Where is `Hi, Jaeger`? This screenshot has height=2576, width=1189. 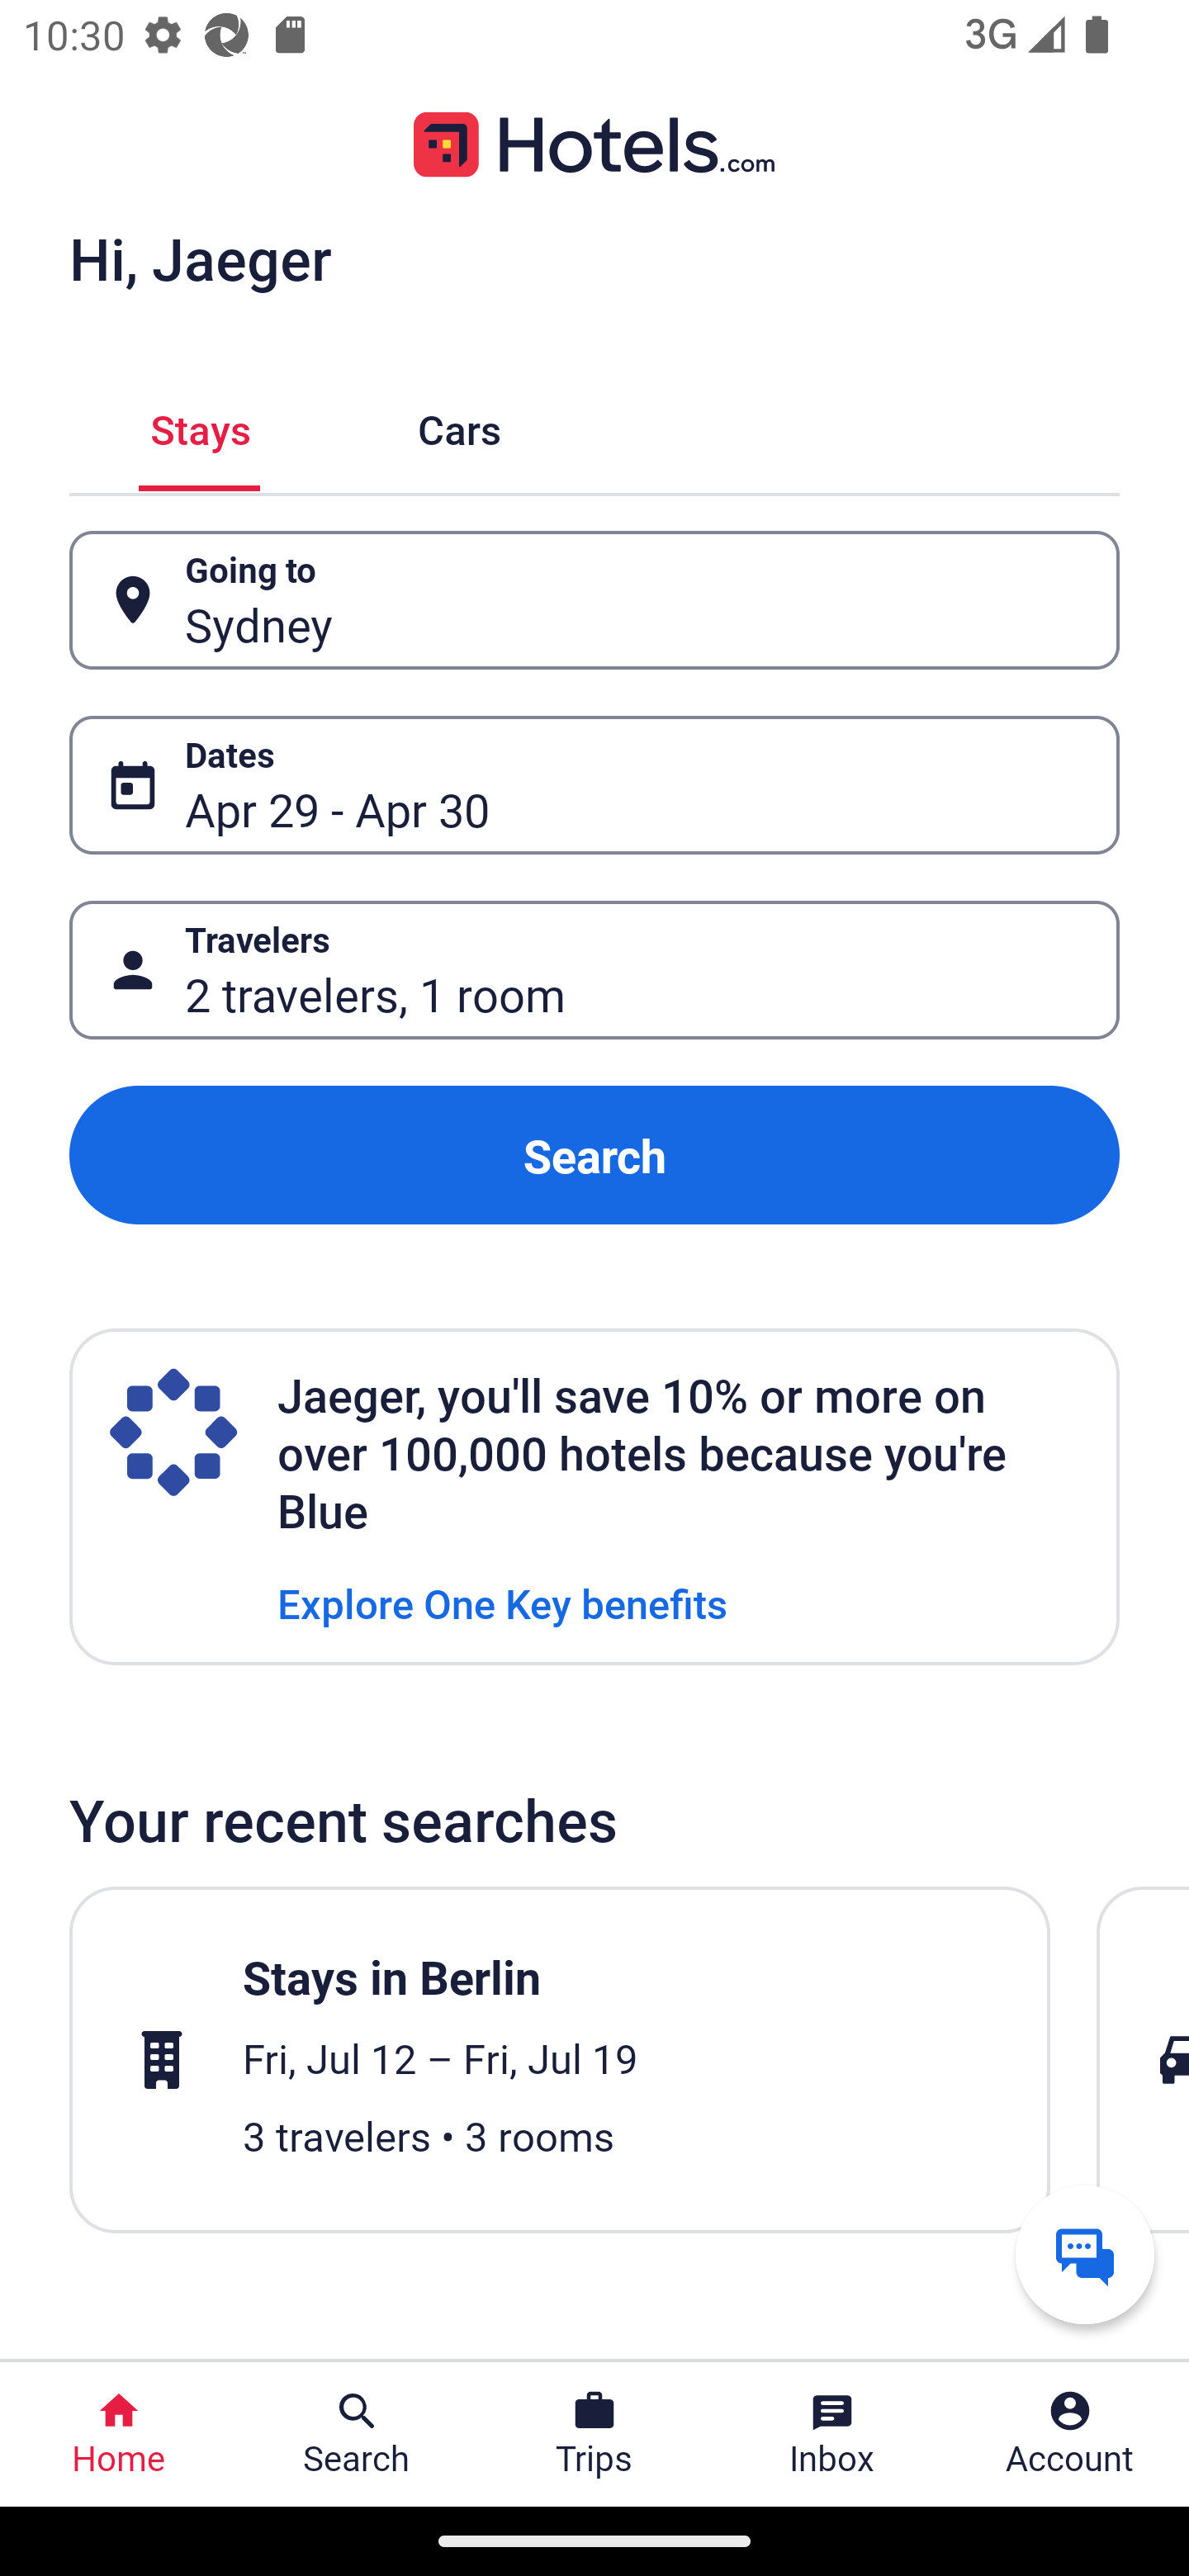 Hi, Jaeger is located at coordinates (200, 258).